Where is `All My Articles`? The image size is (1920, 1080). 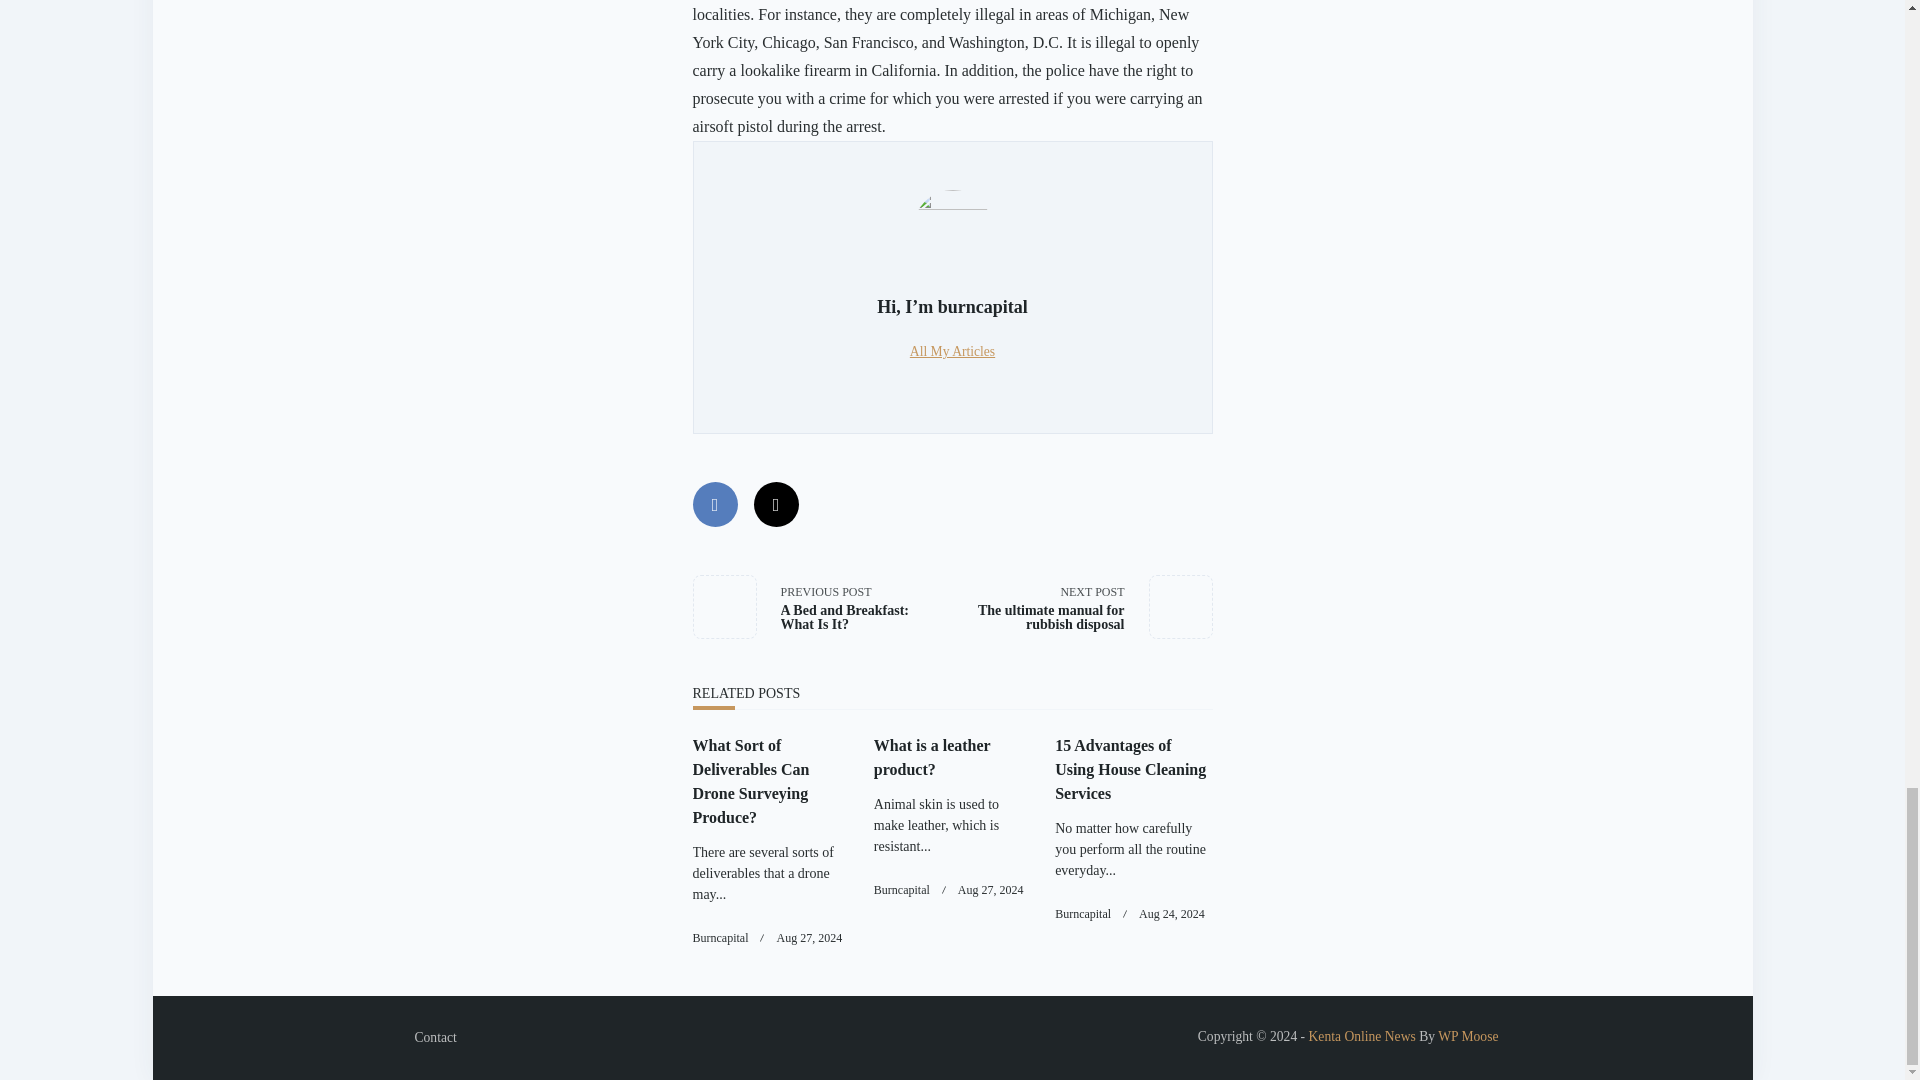 All My Articles is located at coordinates (952, 351).